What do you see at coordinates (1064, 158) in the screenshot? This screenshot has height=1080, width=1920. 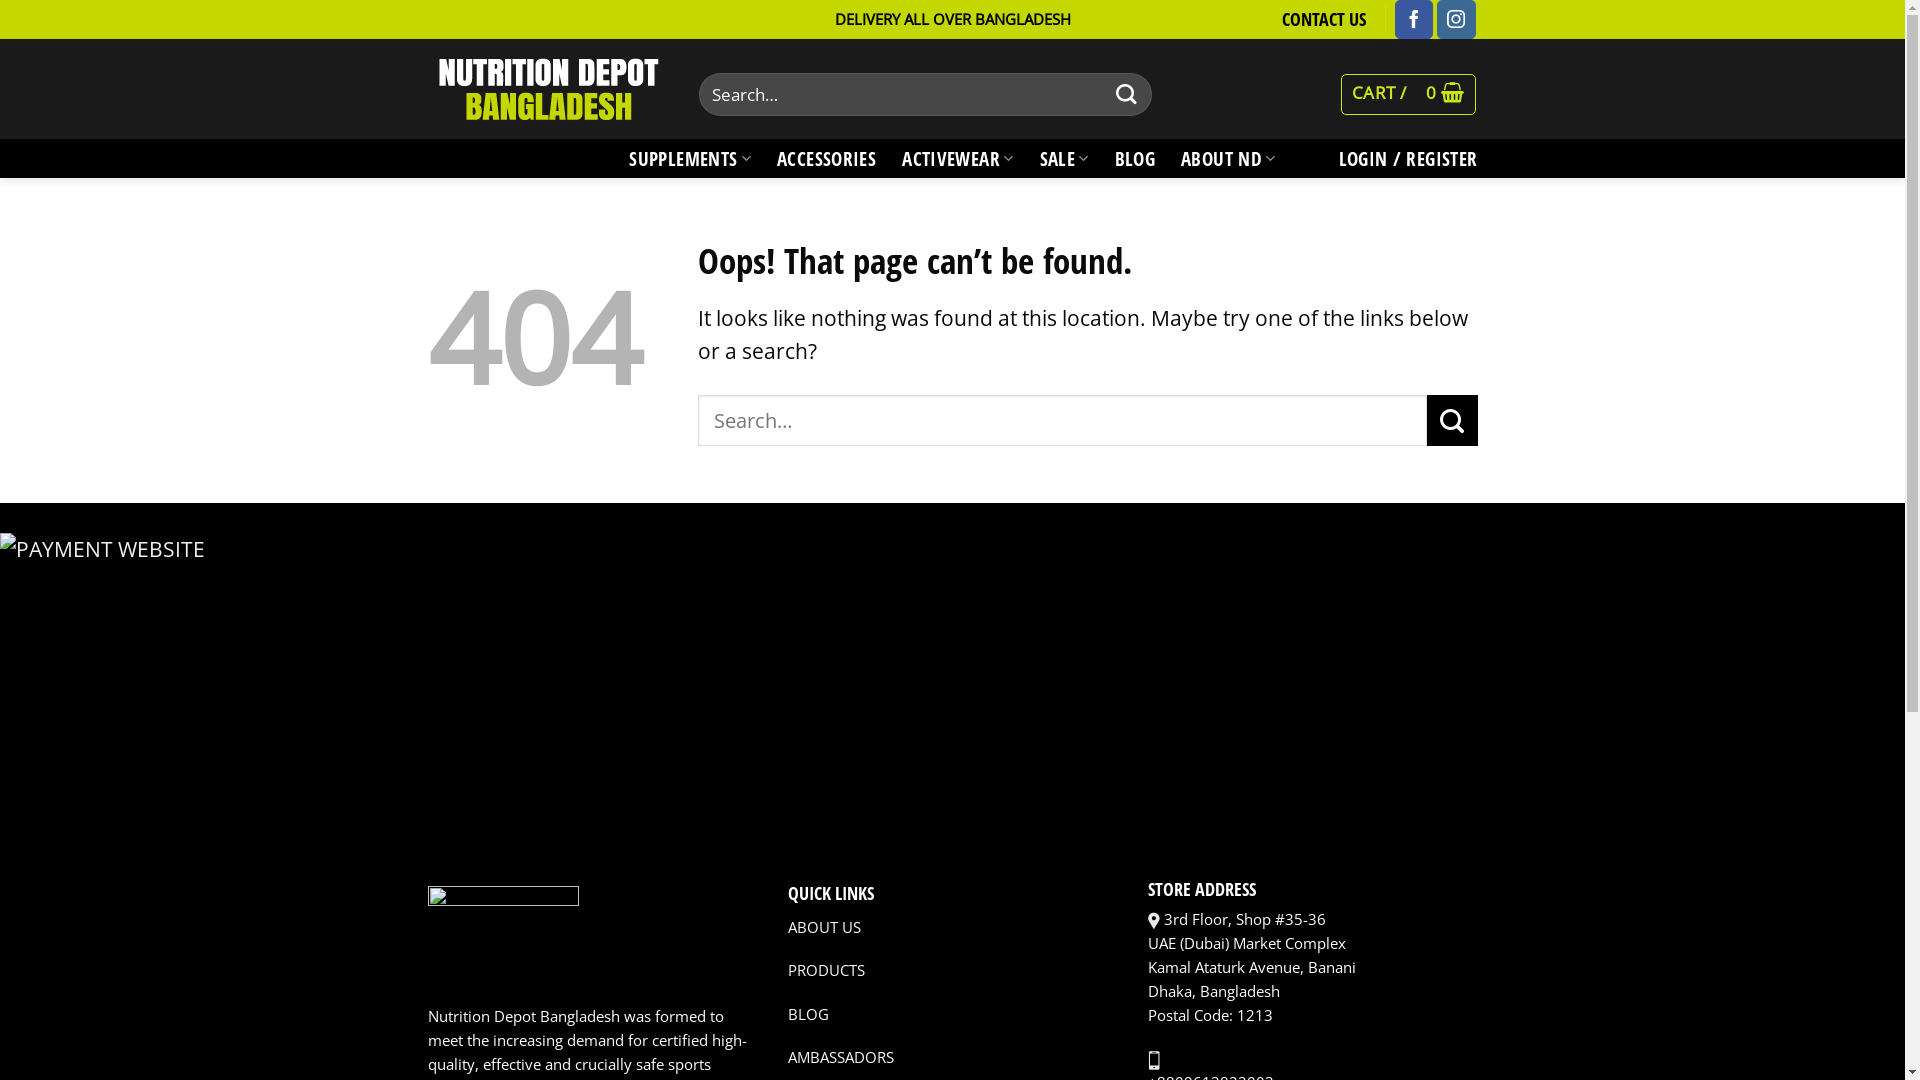 I see `SALE` at bounding box center [1064, 158].